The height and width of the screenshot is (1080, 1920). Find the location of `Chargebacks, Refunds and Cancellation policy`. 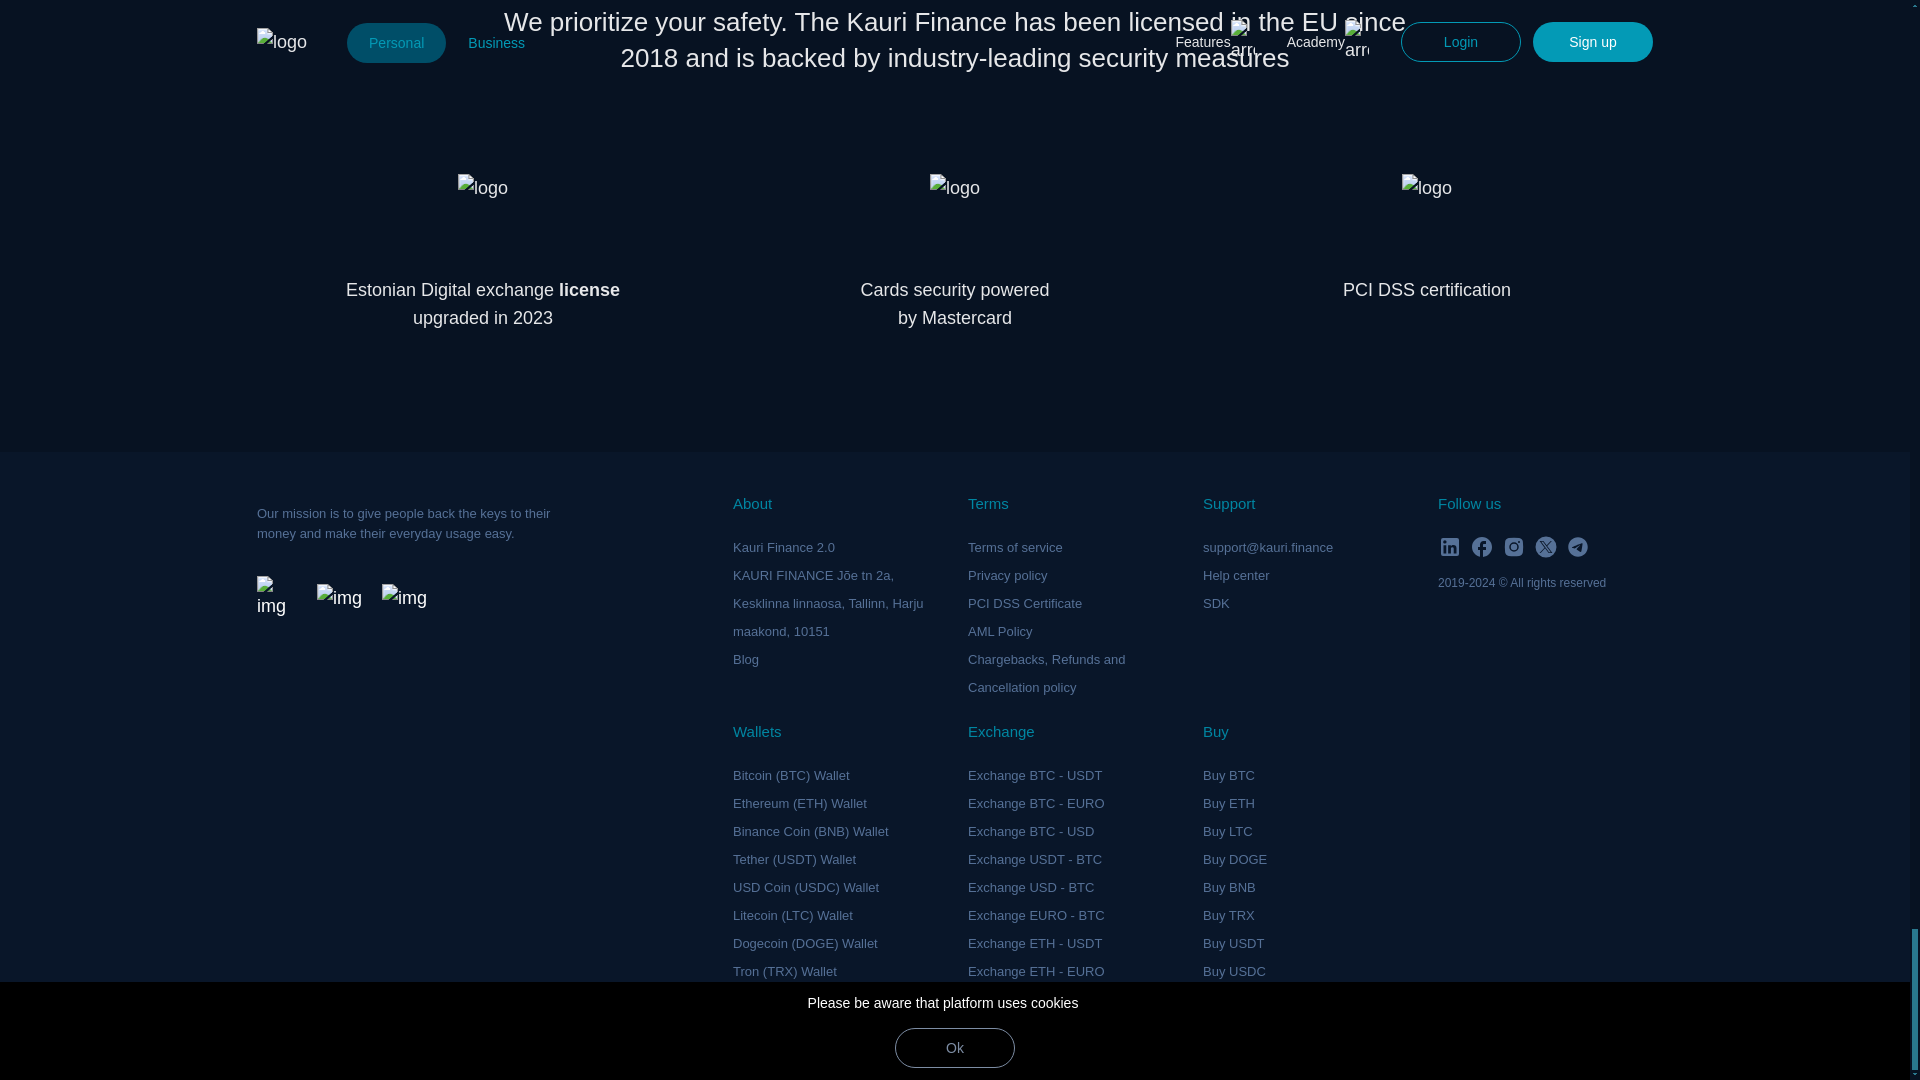

Chargebacks, Refunds and Cancellation policy is located at coordinates (1046, 674).